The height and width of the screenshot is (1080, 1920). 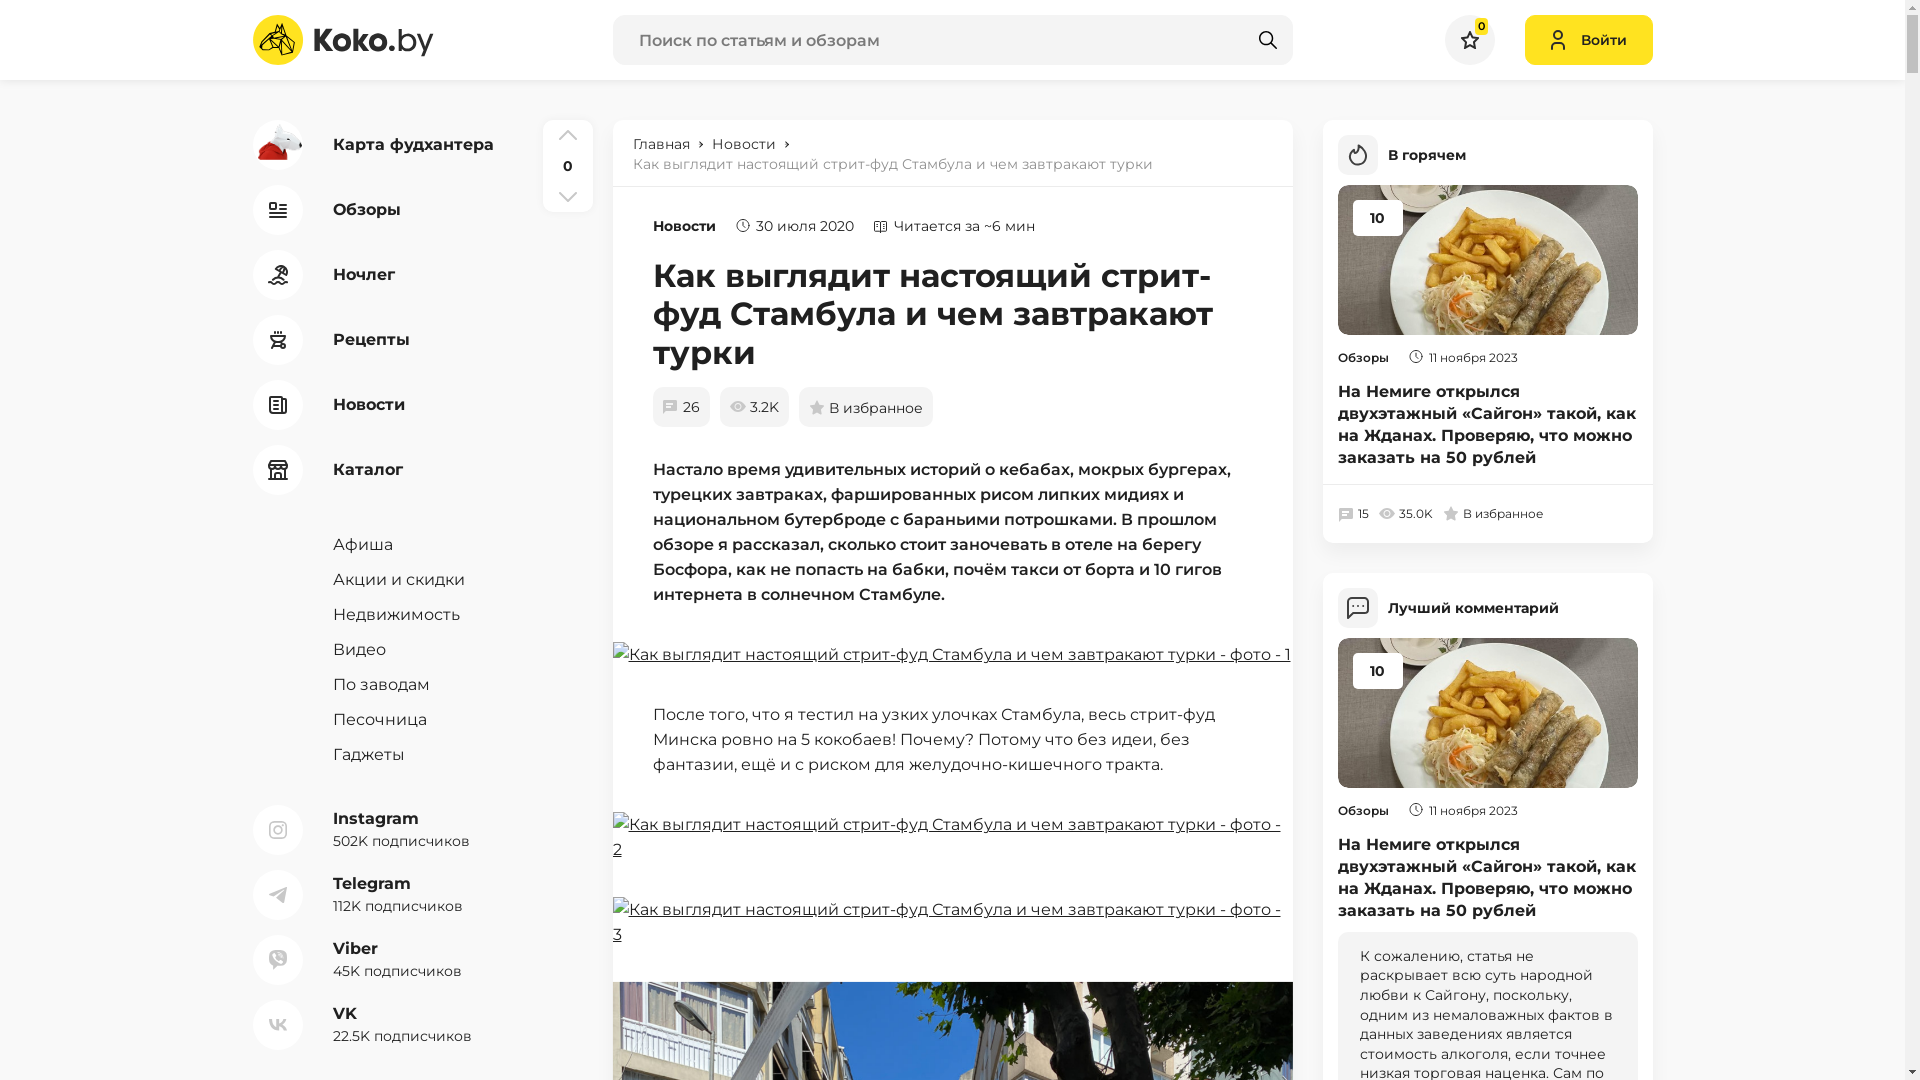 What do you see at coordinates (1488, 713) in the screenshot?
I see `10` at bounding box center [1488, 713].